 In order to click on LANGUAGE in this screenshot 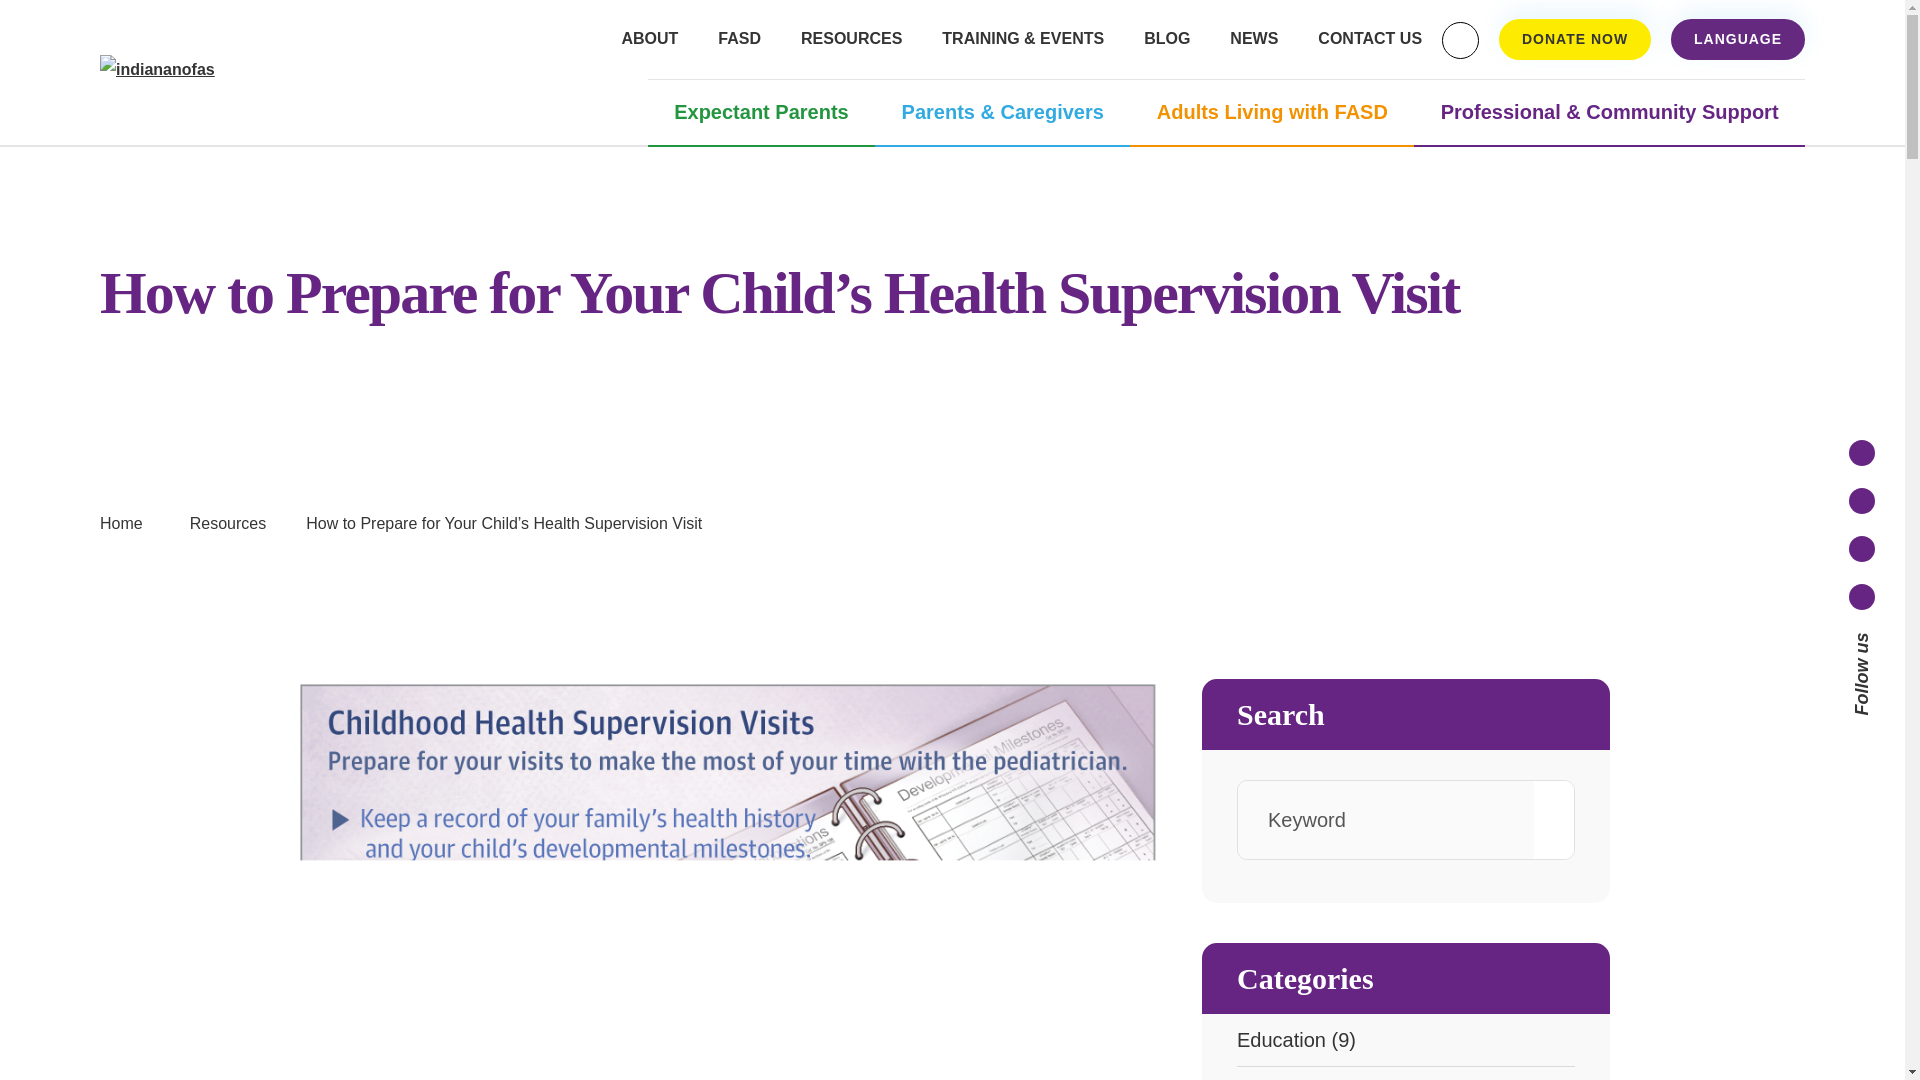, I will do `click(1737, 40)`.